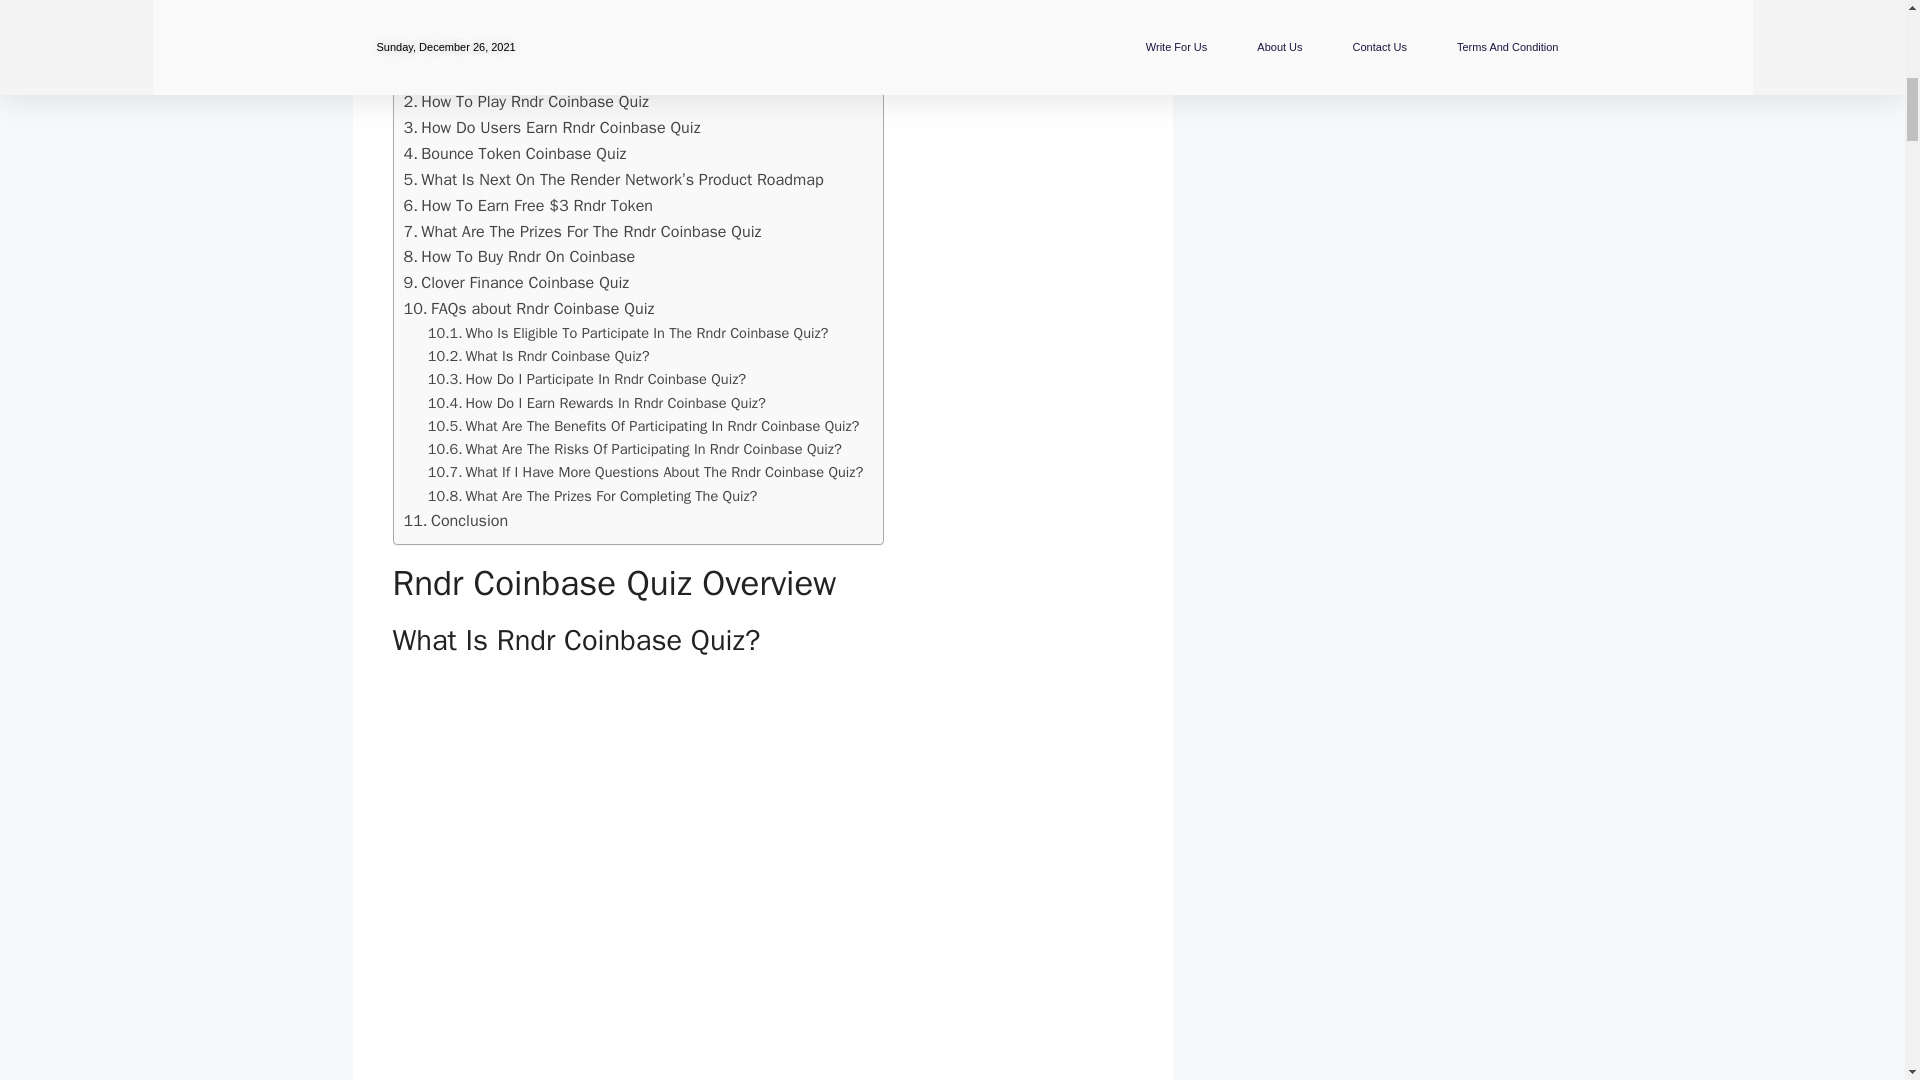 This screenshot has width=1920, height=1080. What do you see at coordinates (534, 32) in the screenshot?
I see `What Is Rndr Coinbase Quiz?` at bounding box center [534, 32].